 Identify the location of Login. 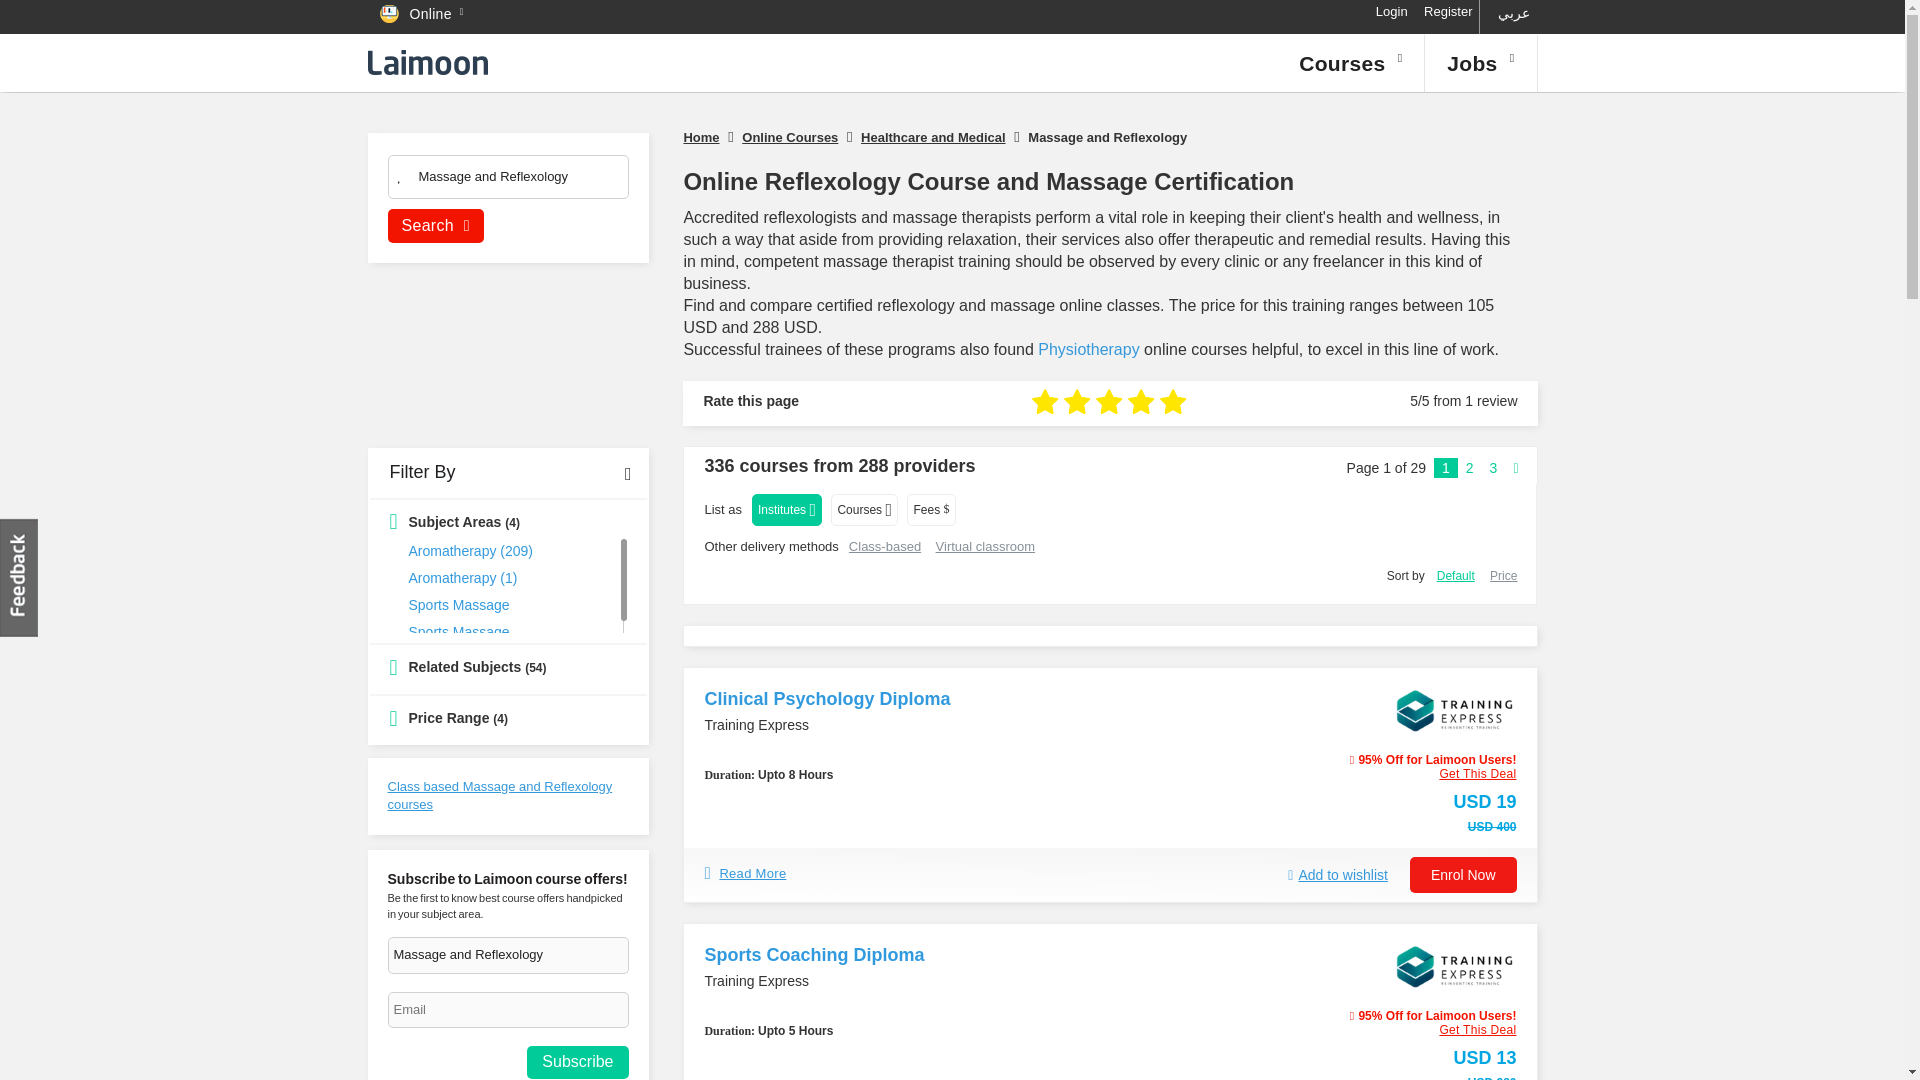
(1392, 12).